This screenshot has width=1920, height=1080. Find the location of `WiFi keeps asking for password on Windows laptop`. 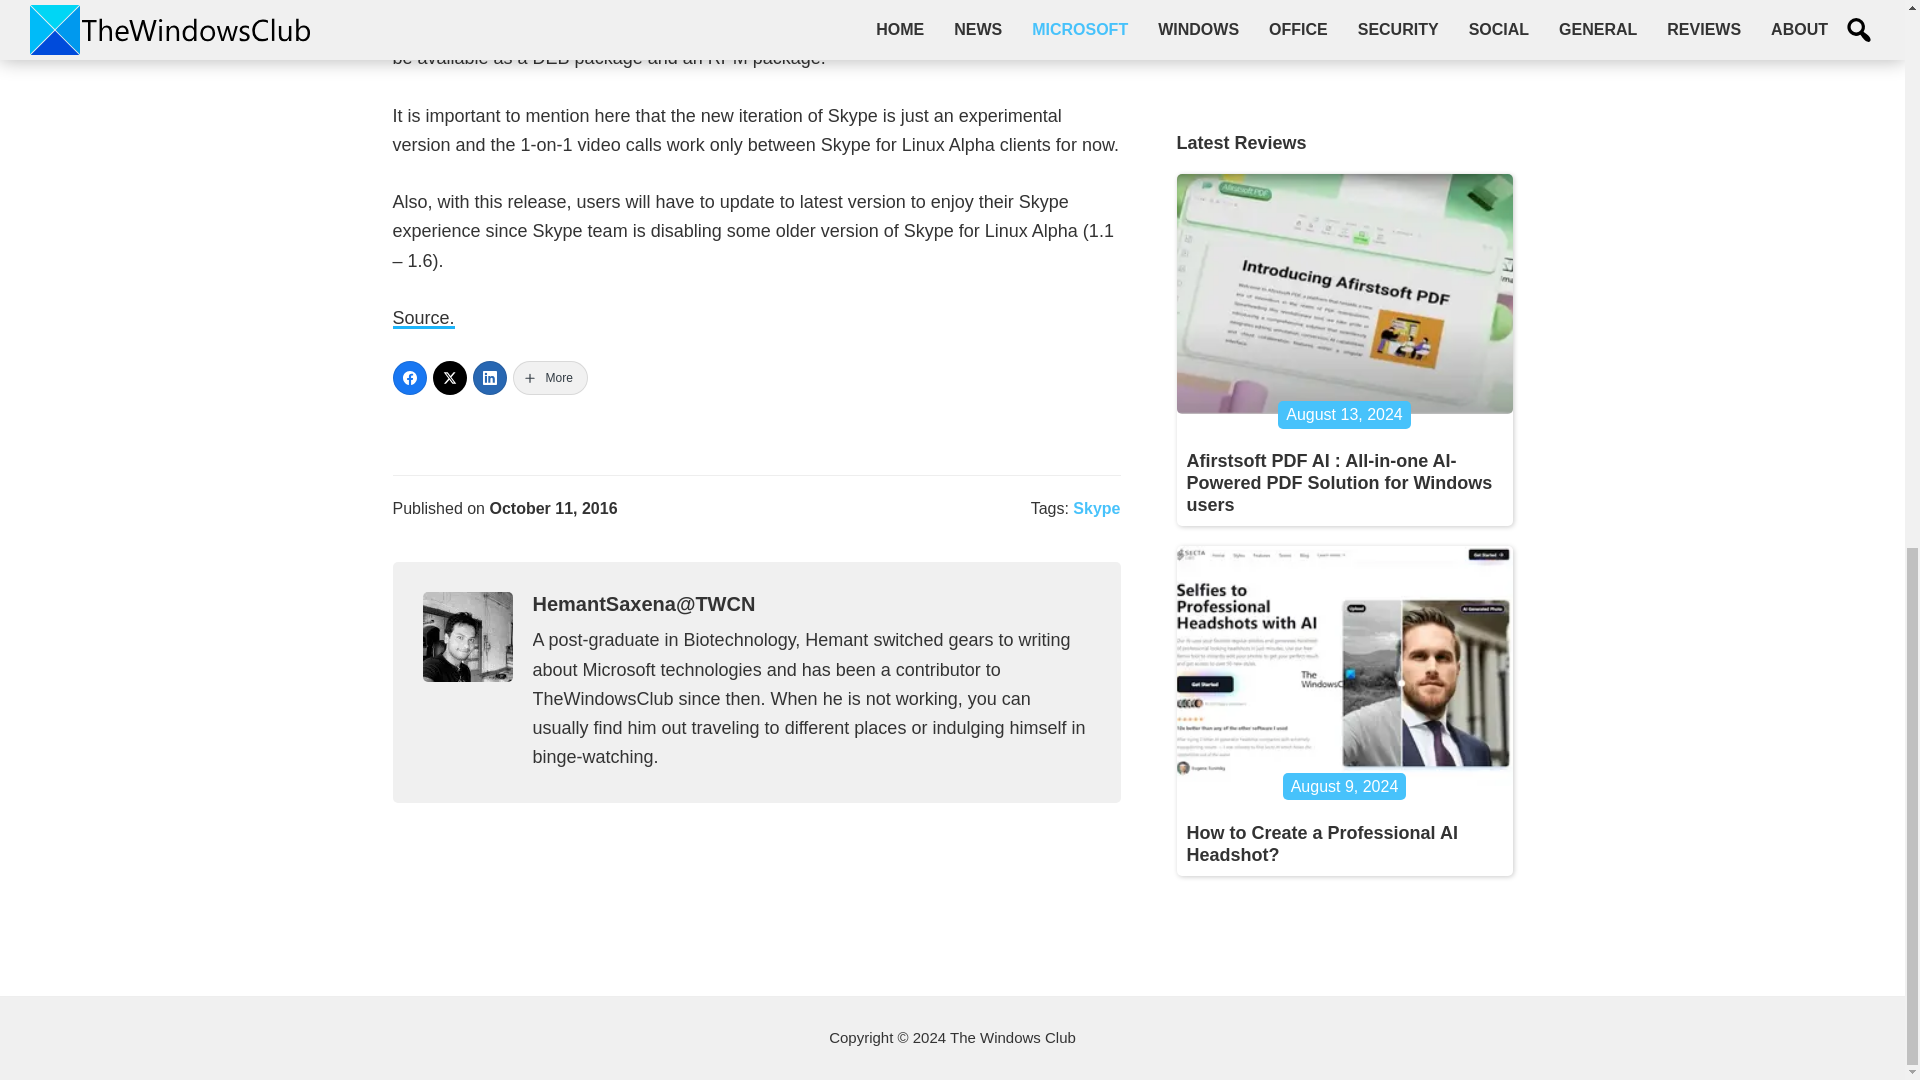

WiFi keeps asking for password on Windows laptop is located at coordinates (1336, 20).